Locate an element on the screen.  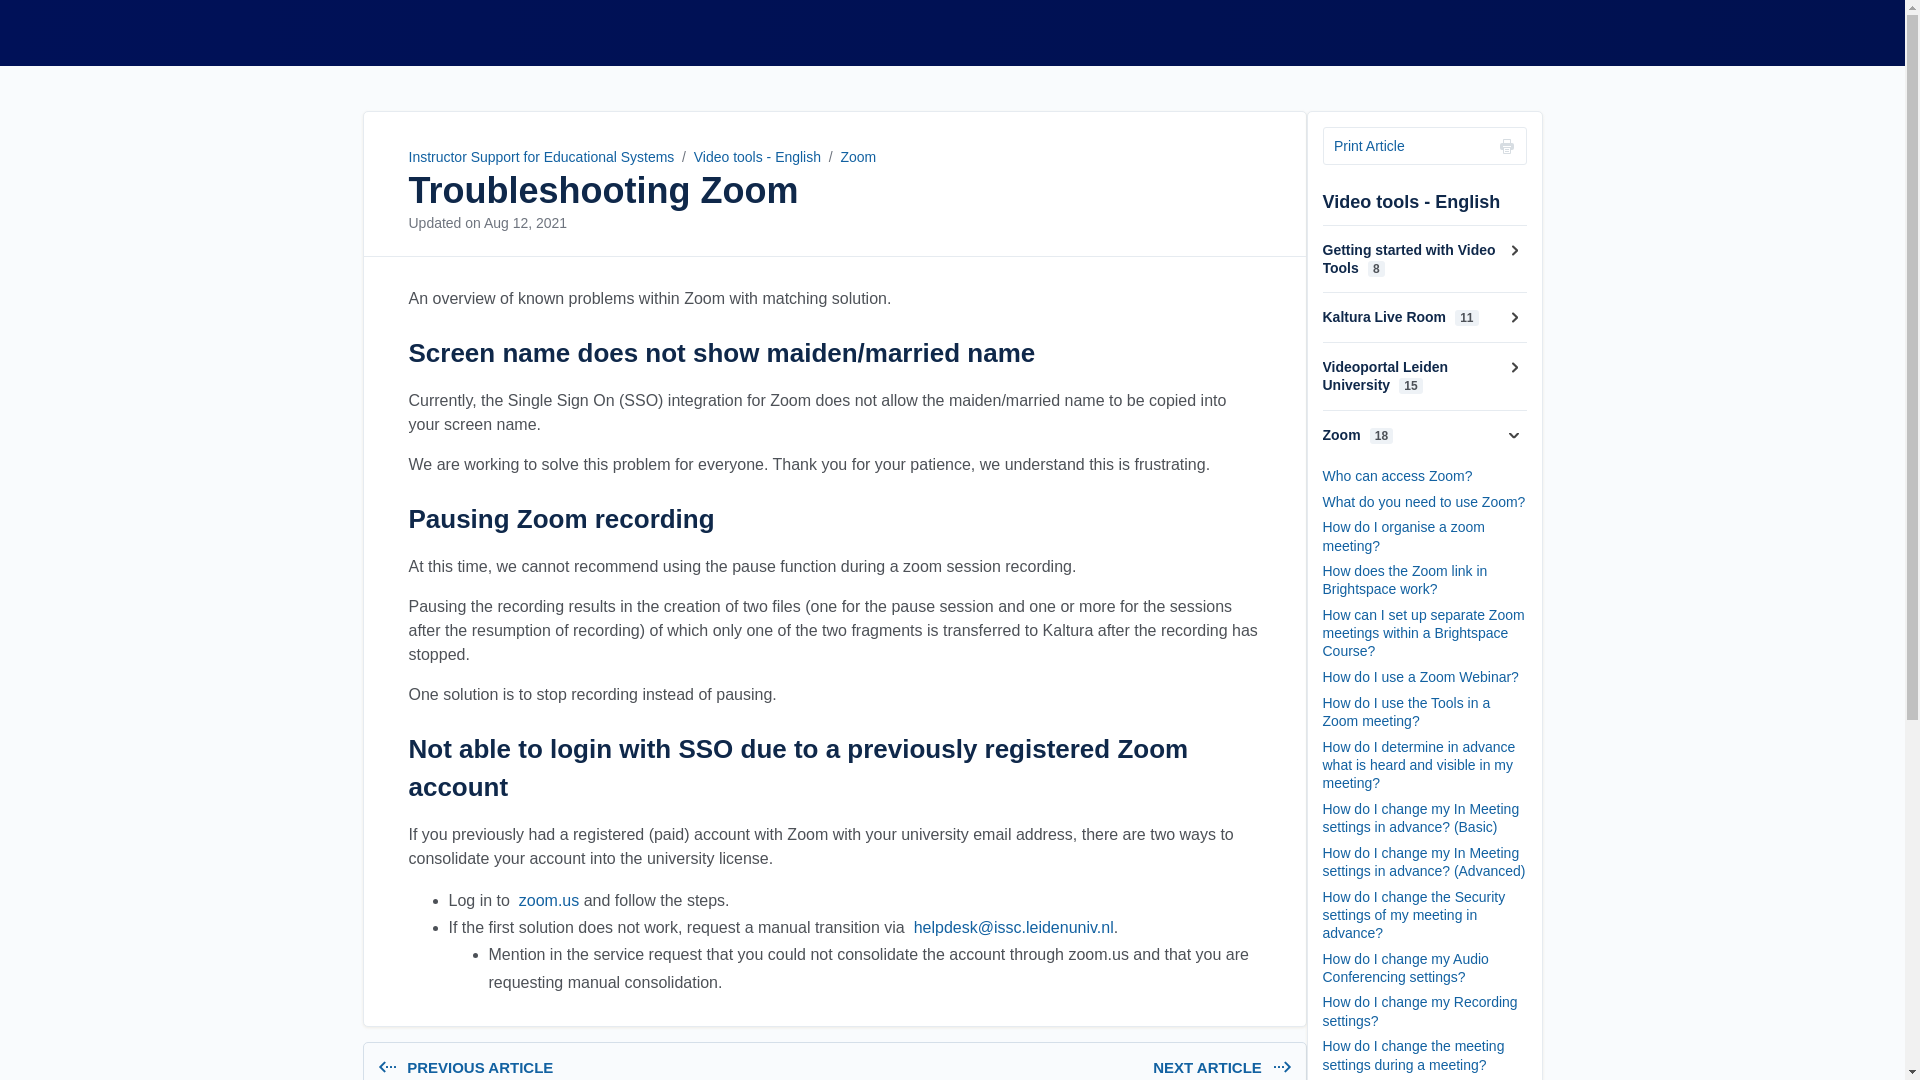
Print Article is located at coordinates (1424, 146).